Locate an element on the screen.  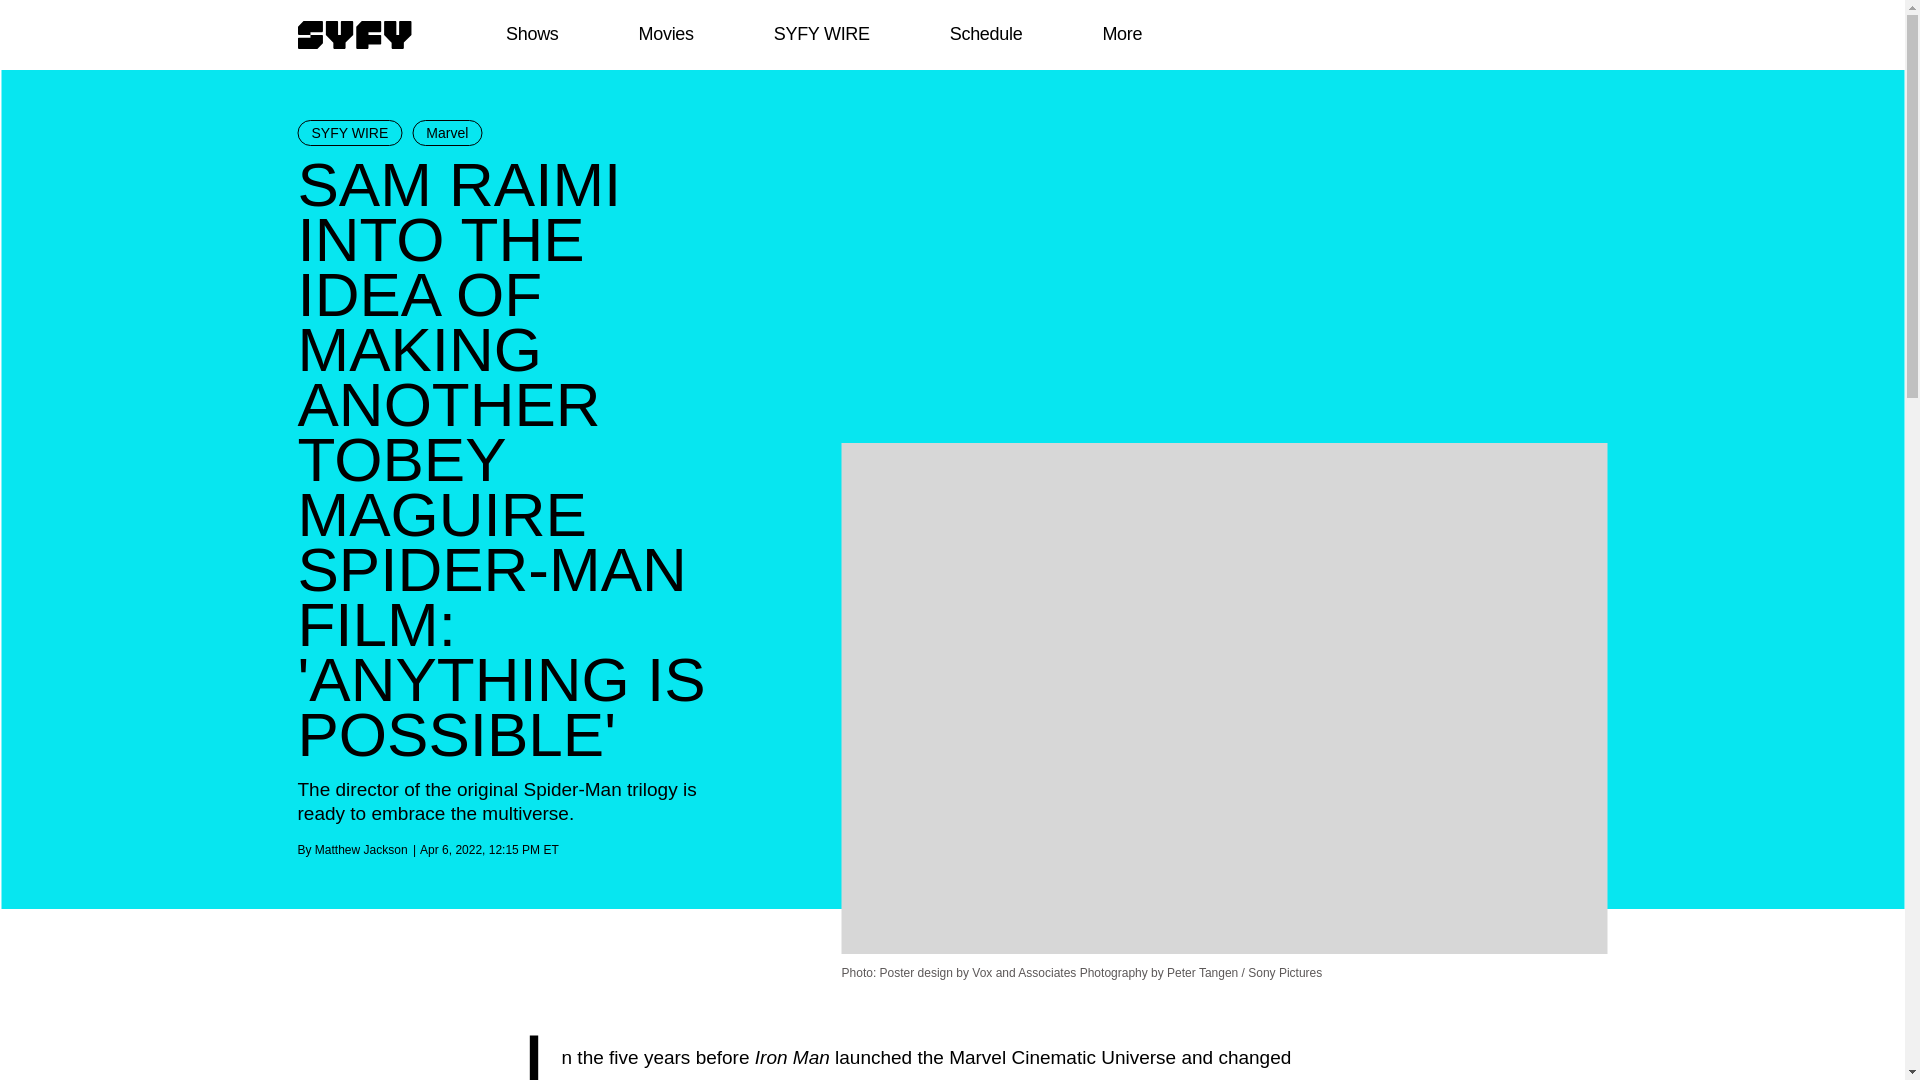
Sam Raimi is located at coordinates (845, 1079).